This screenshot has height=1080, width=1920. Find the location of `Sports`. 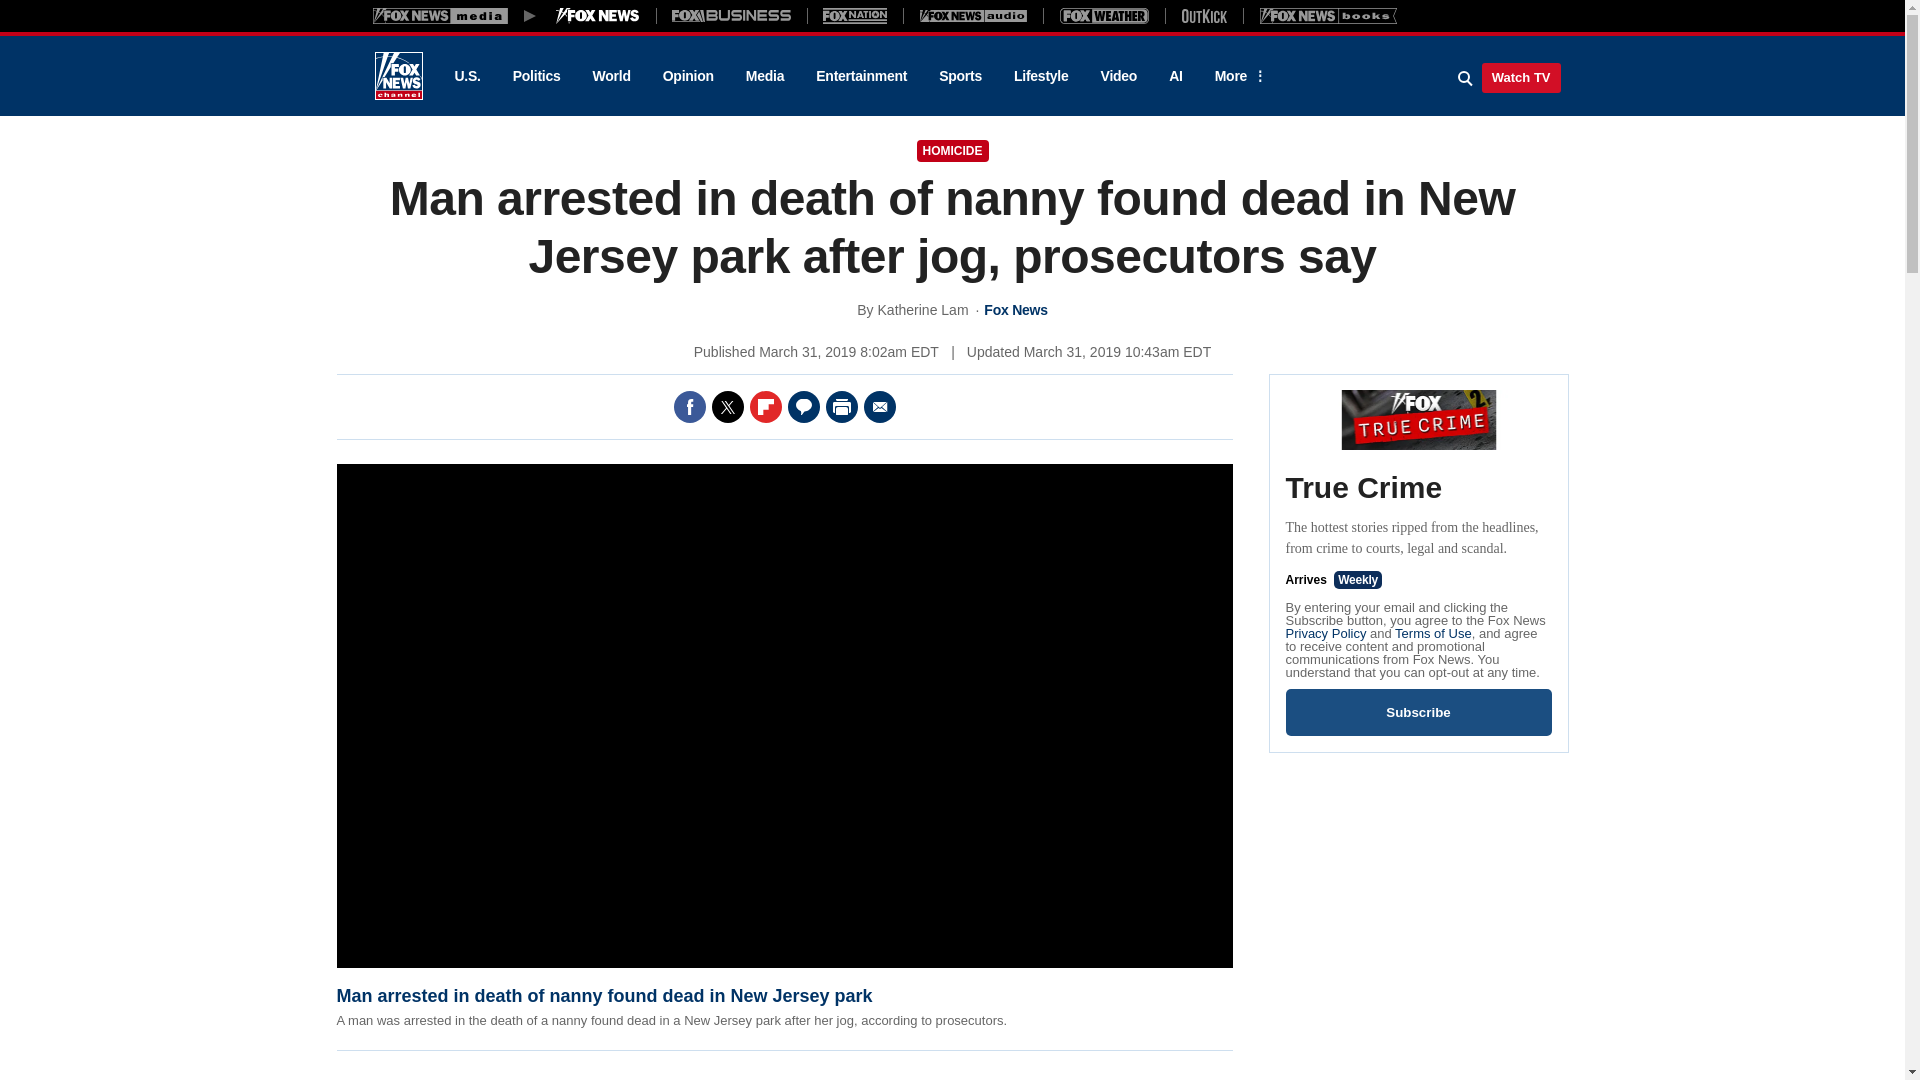

Sports is located at coordinates (960, 76).